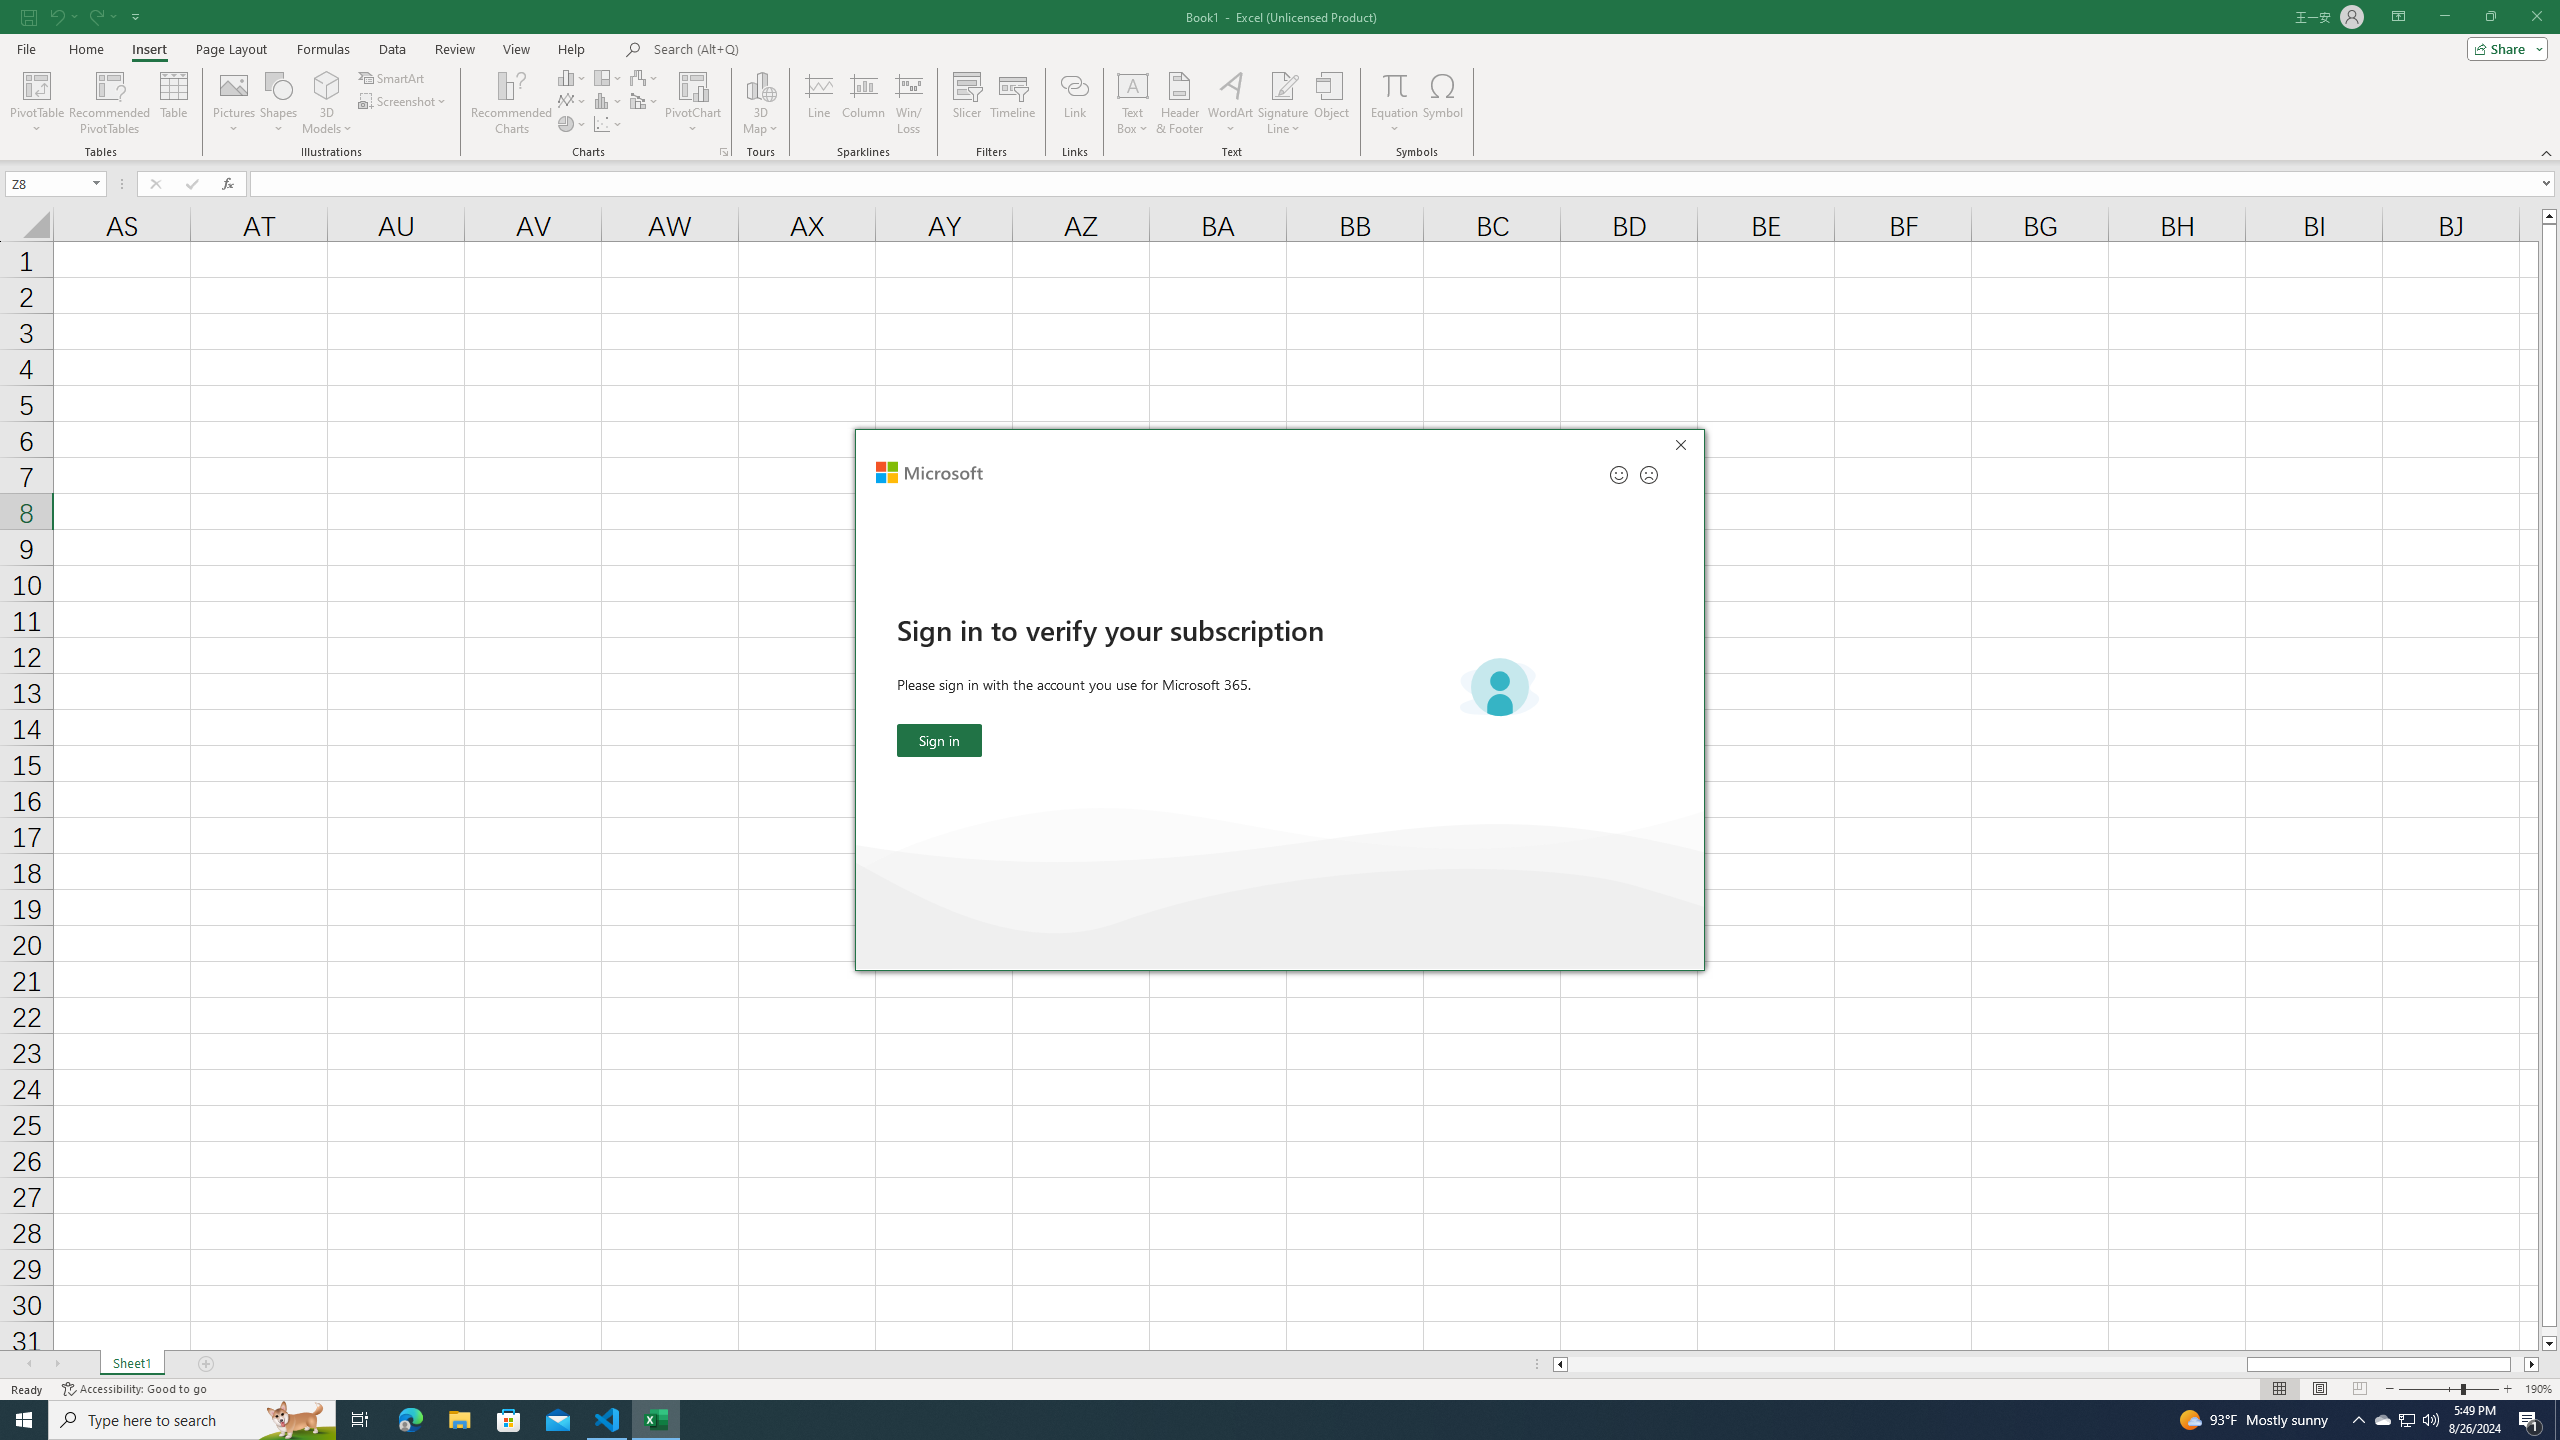 The width and height of the screenshot is (2560, 1440). What do you see at coordinates (404, 100) in the screenshot?
I see `Screenshot` at bounding box center [404, 100].